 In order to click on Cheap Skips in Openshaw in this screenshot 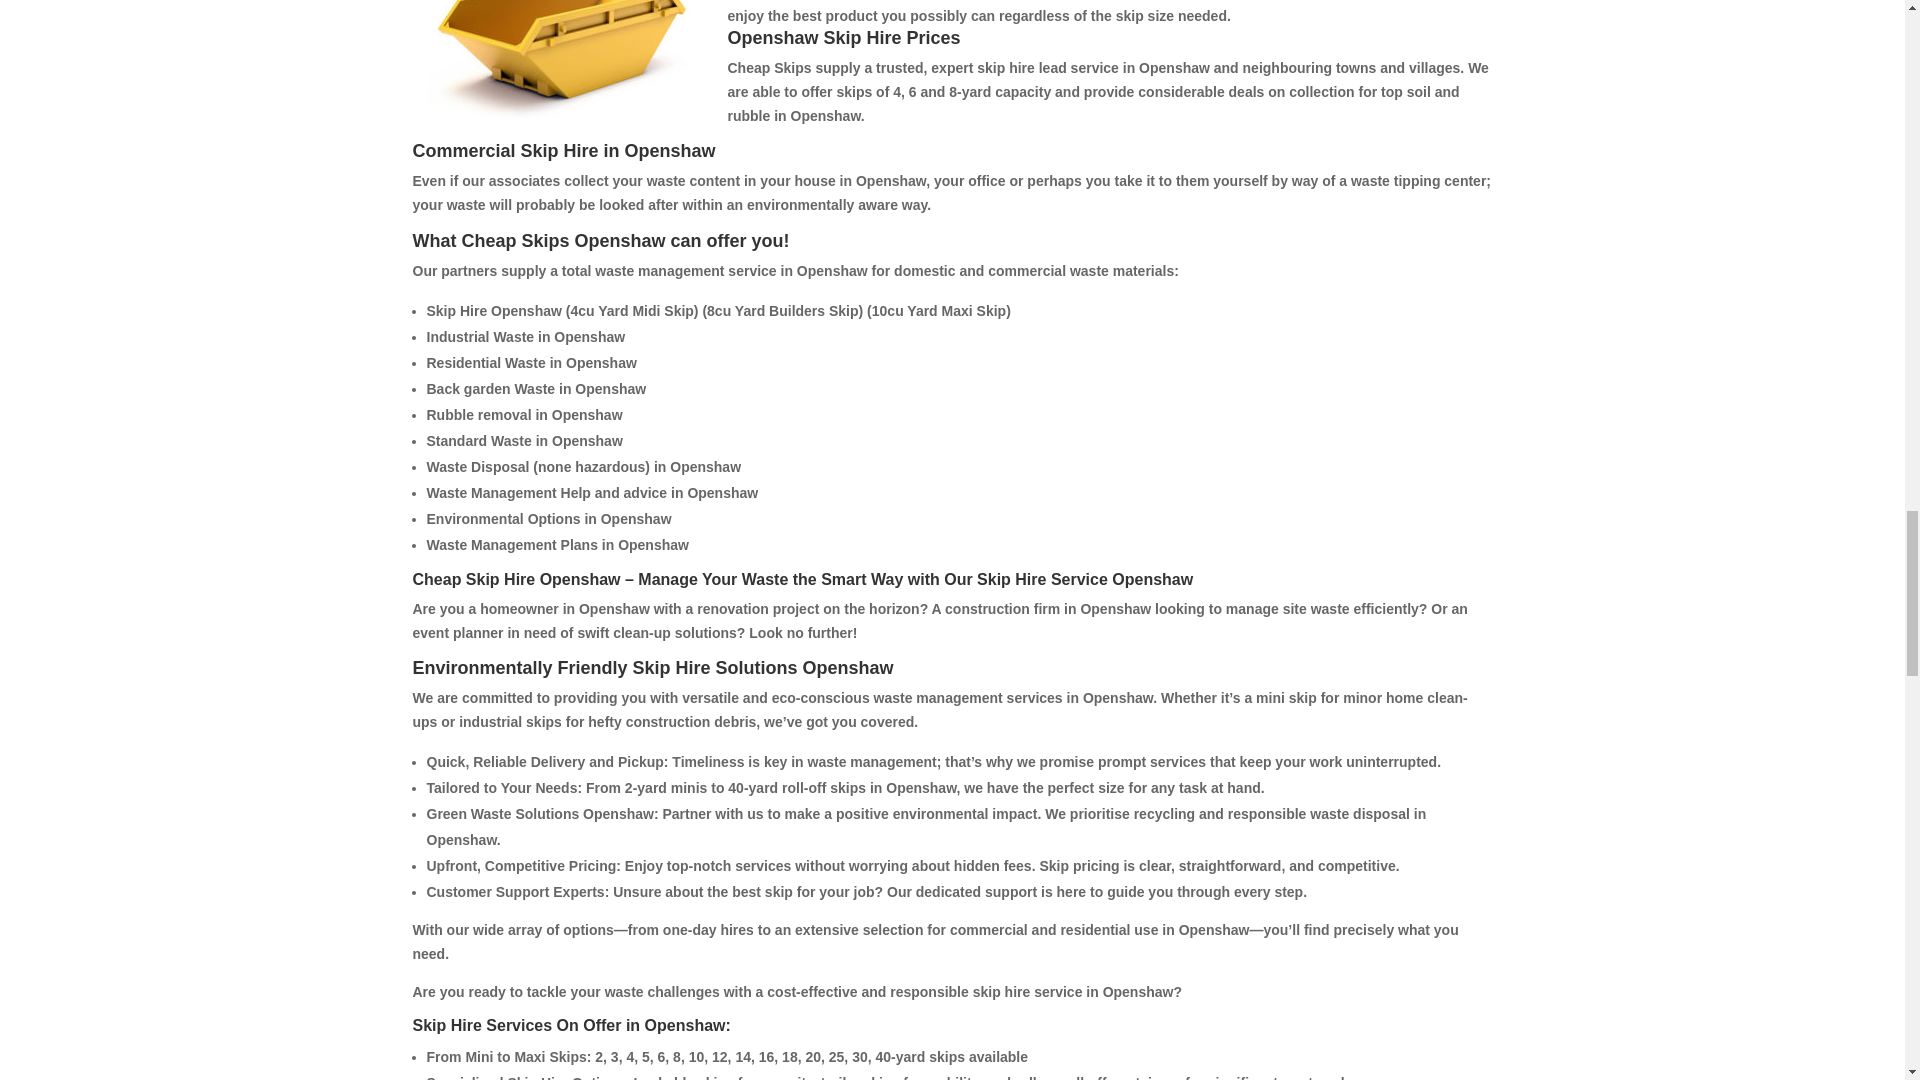, I will do `click(562, 68)`.